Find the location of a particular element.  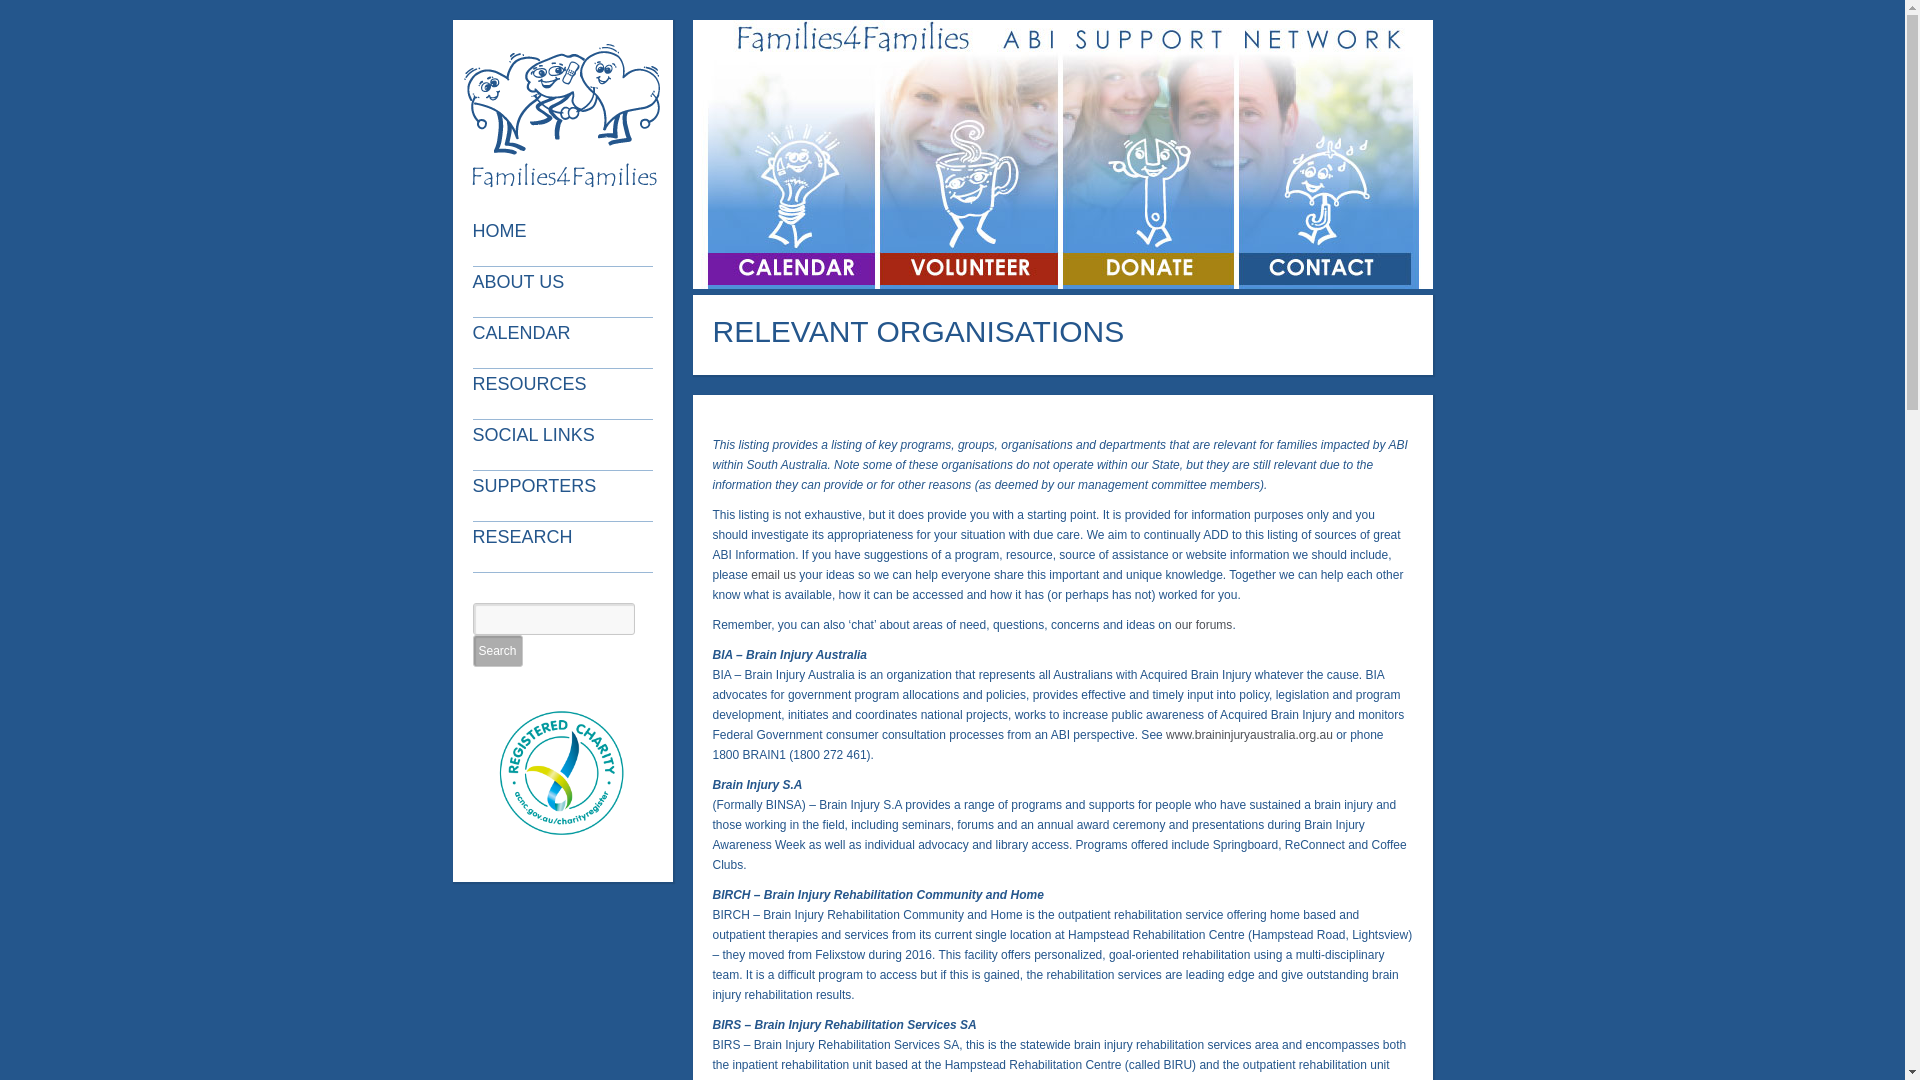

CALENDAR is located at coordinates (567, 343).